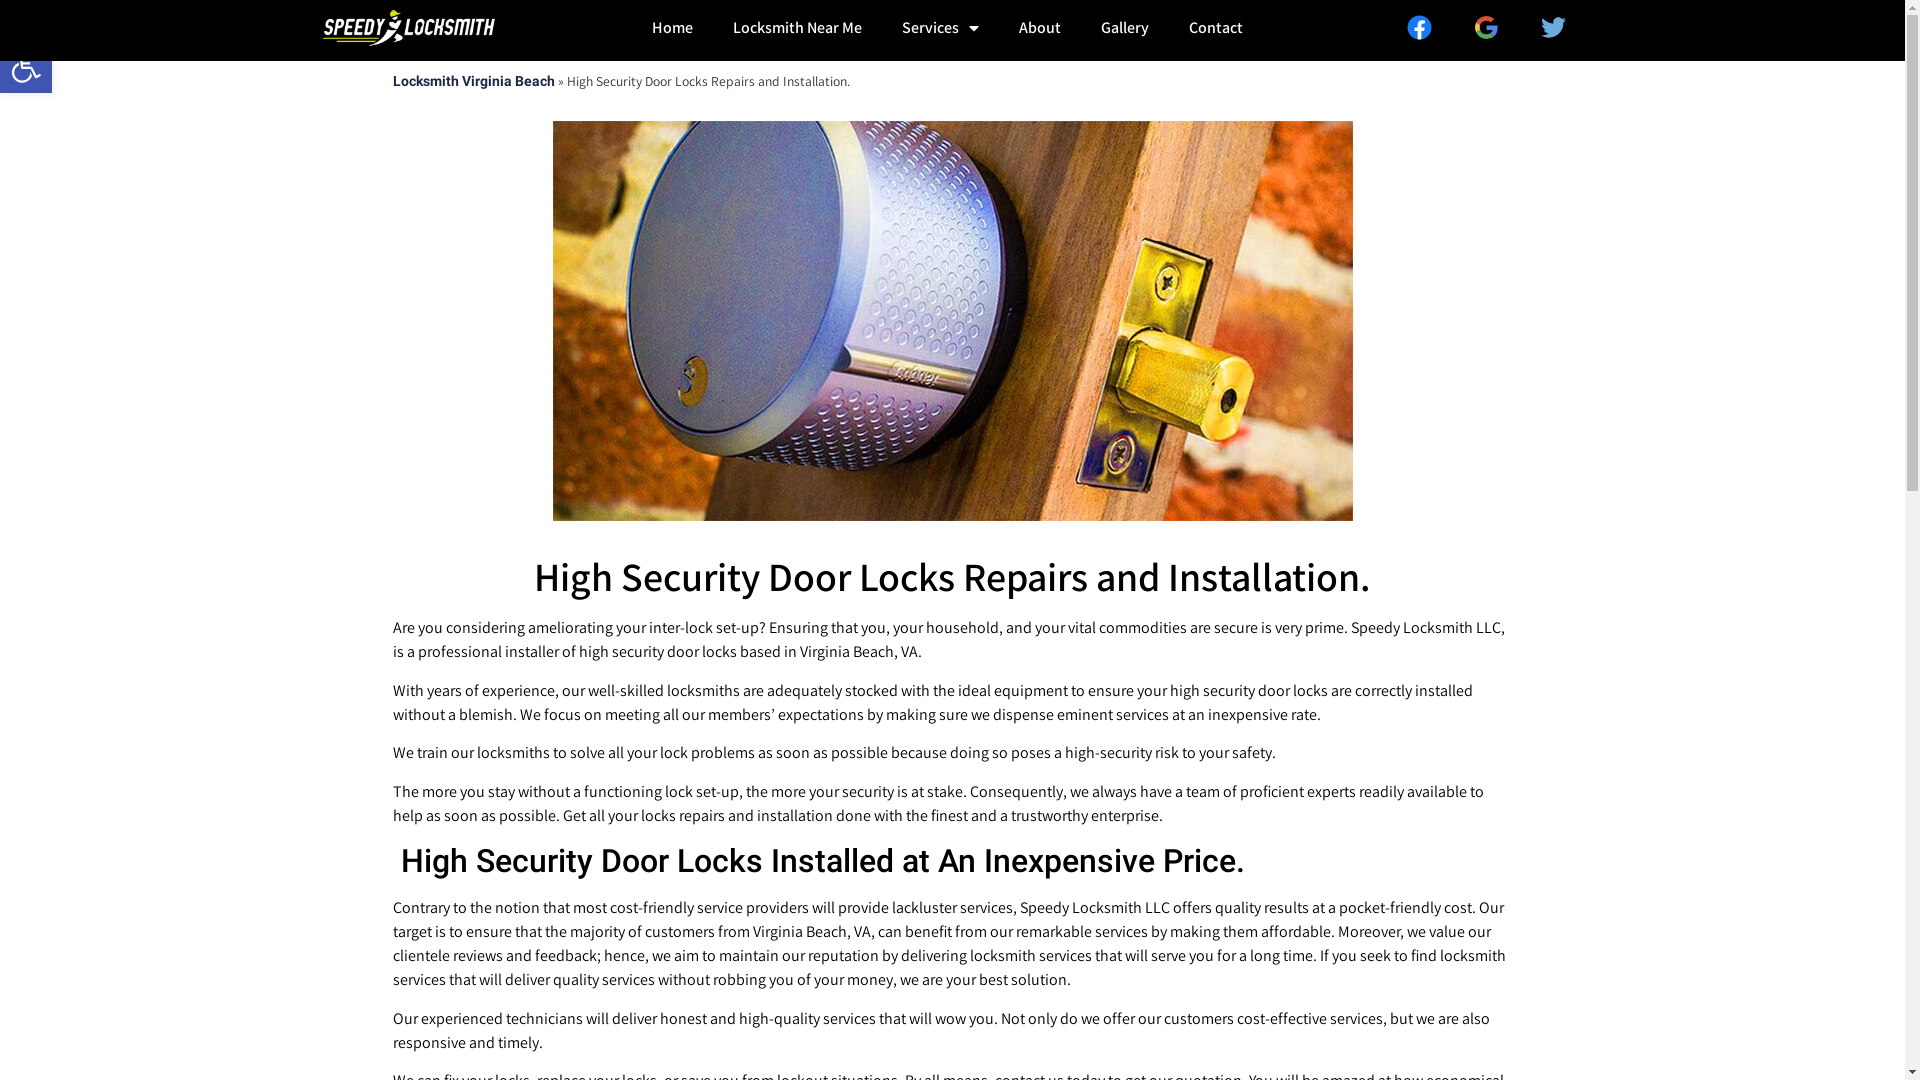 This screenshot has height=1080, width=1920. Describe the element at coordinates (798, 28) in the screenshot. I see `Locksmith Near Me` at that location.